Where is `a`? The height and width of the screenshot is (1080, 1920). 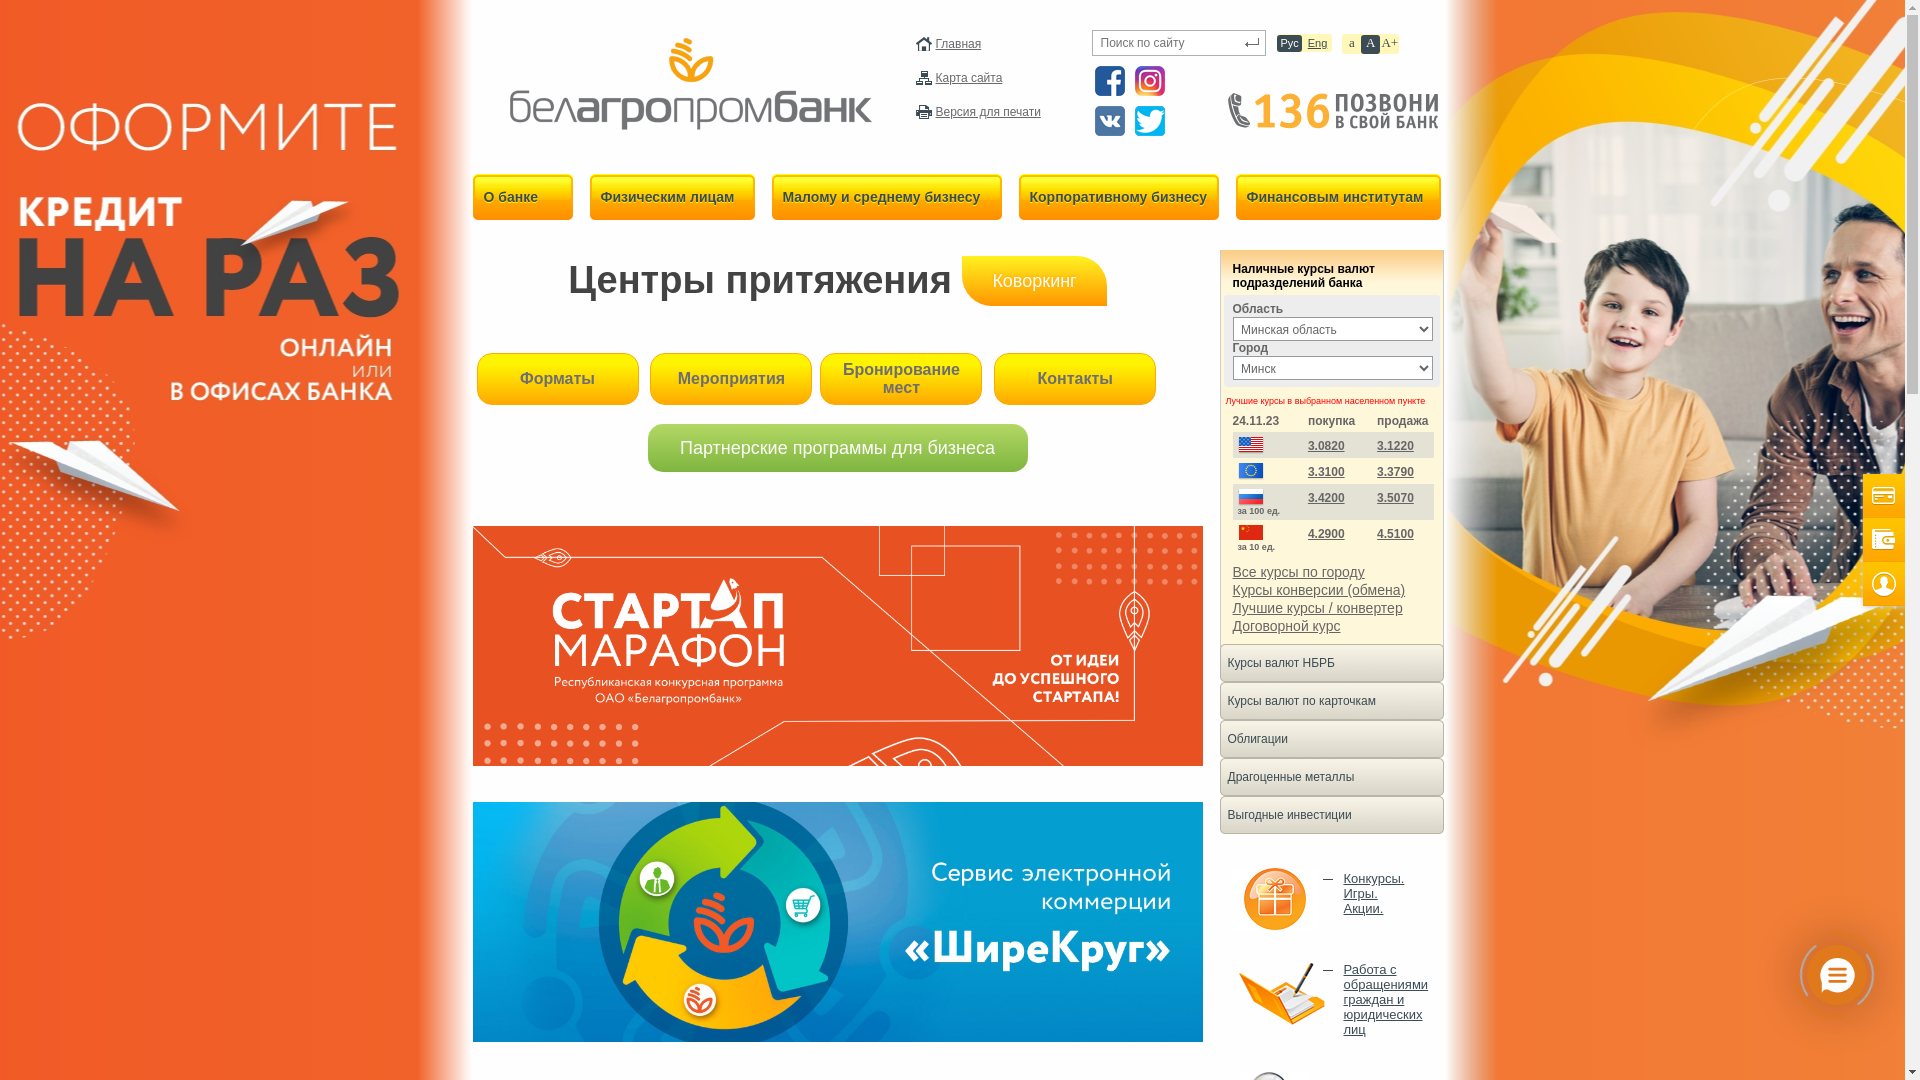 a is located at coordinates (1352, 44).